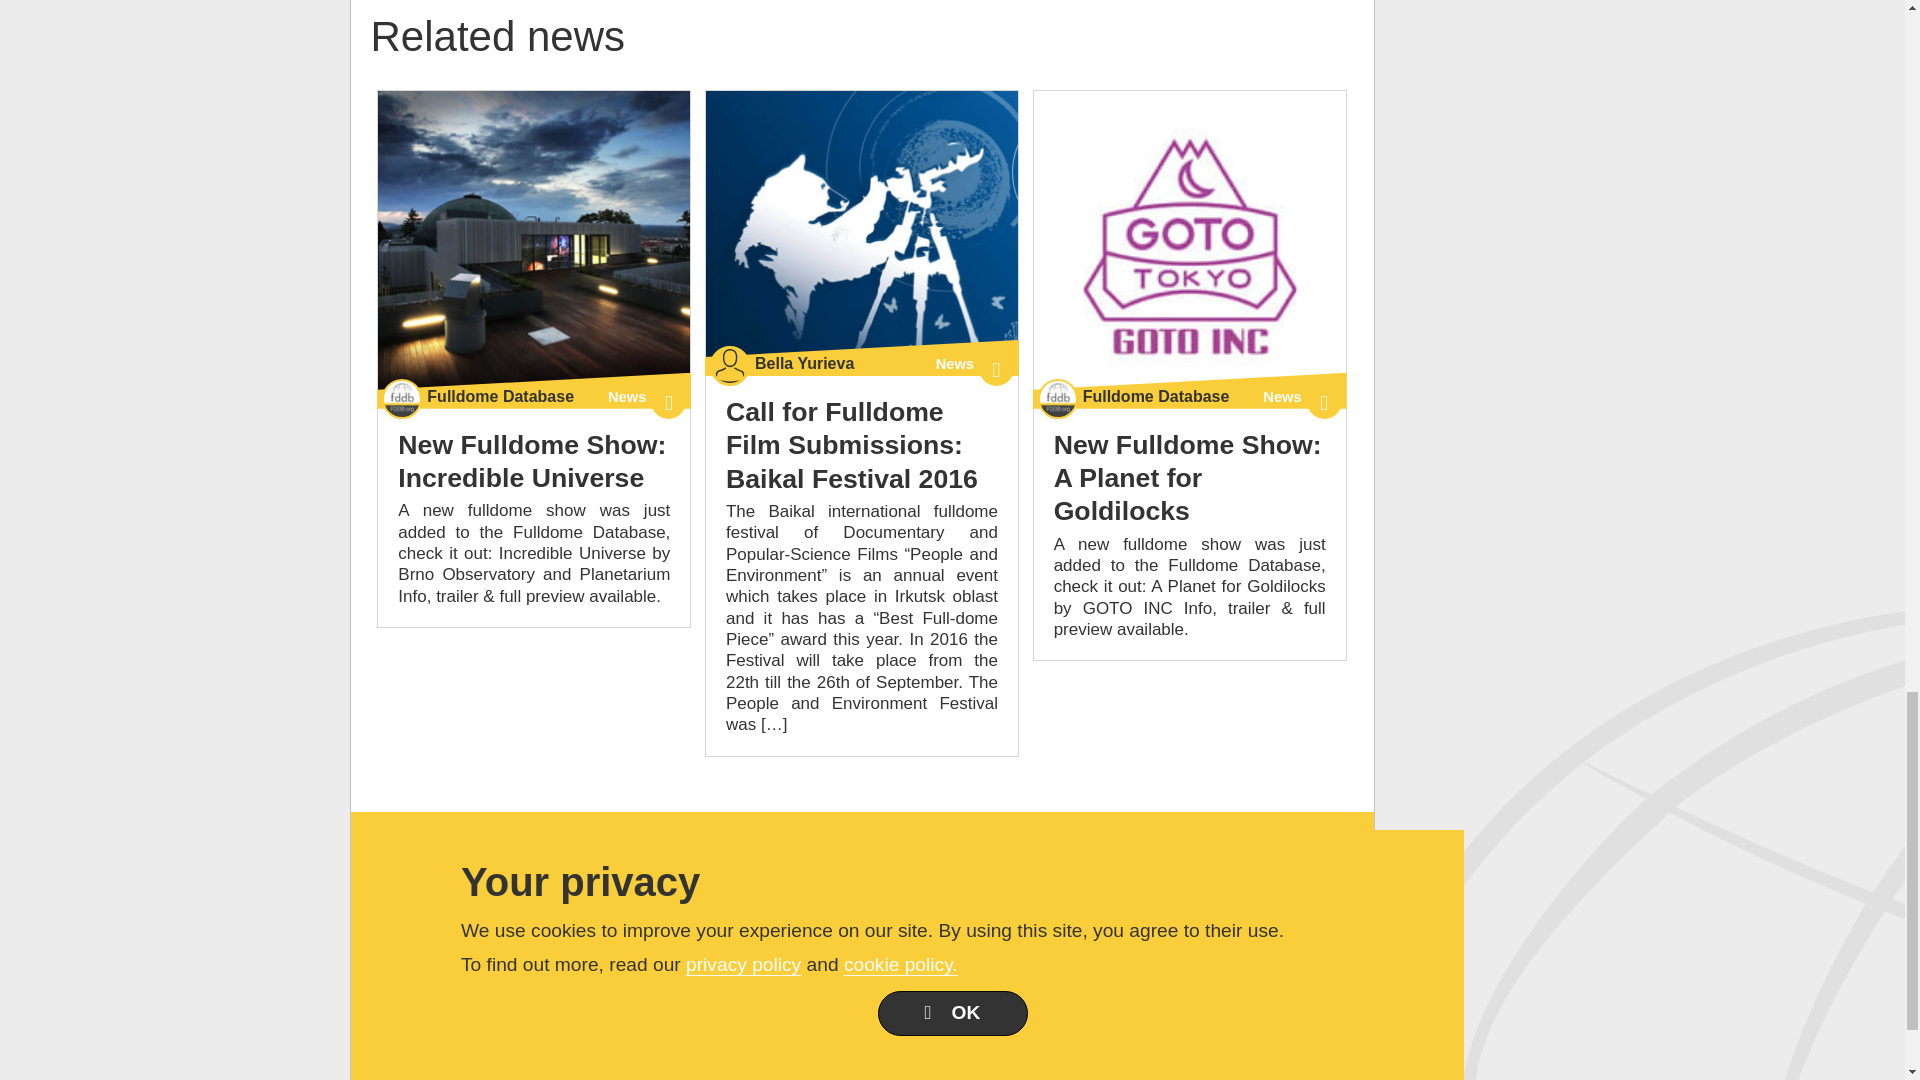  Describe the element at coordinates (862, 230) in the screenshot. I see `Call for Fulldome Film Submissions: Baikal Festival 2016` at that location.